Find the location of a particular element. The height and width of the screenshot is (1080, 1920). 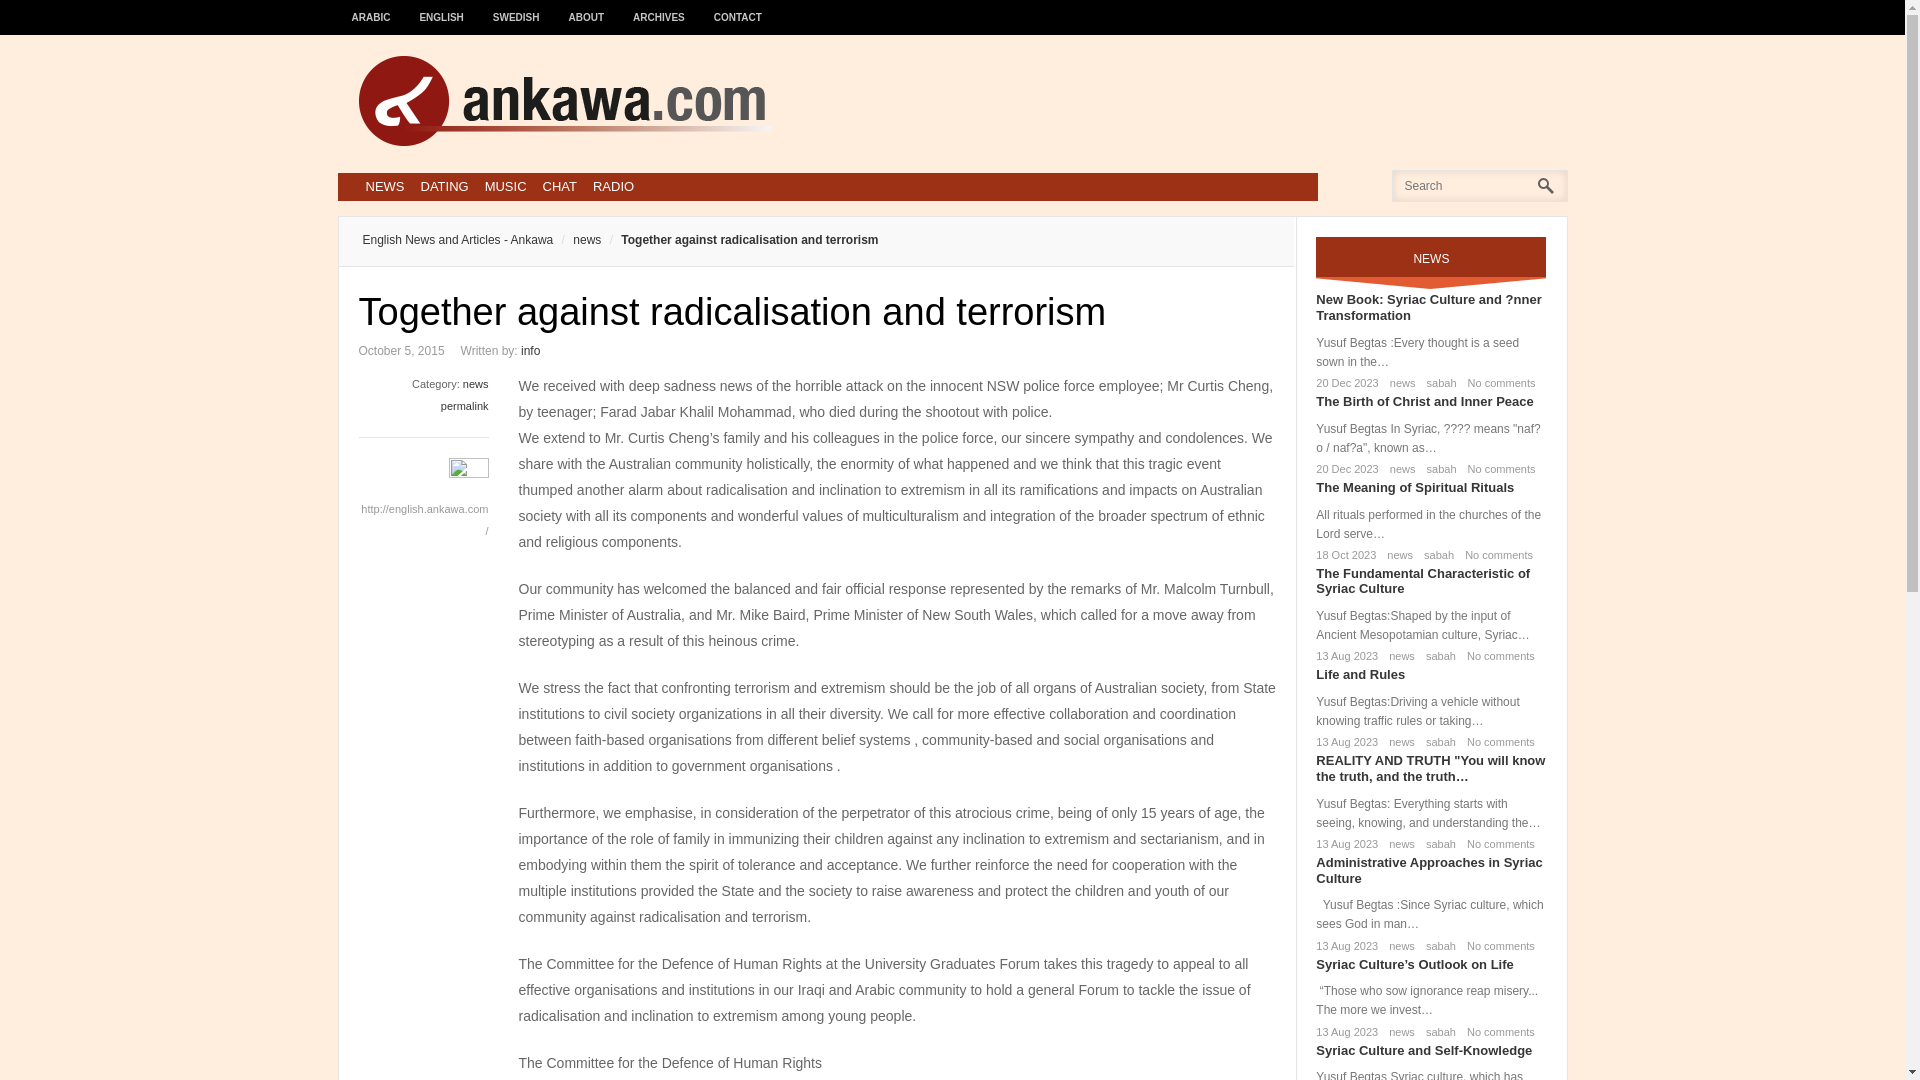

NEWS is located at coordinates (384, 186).